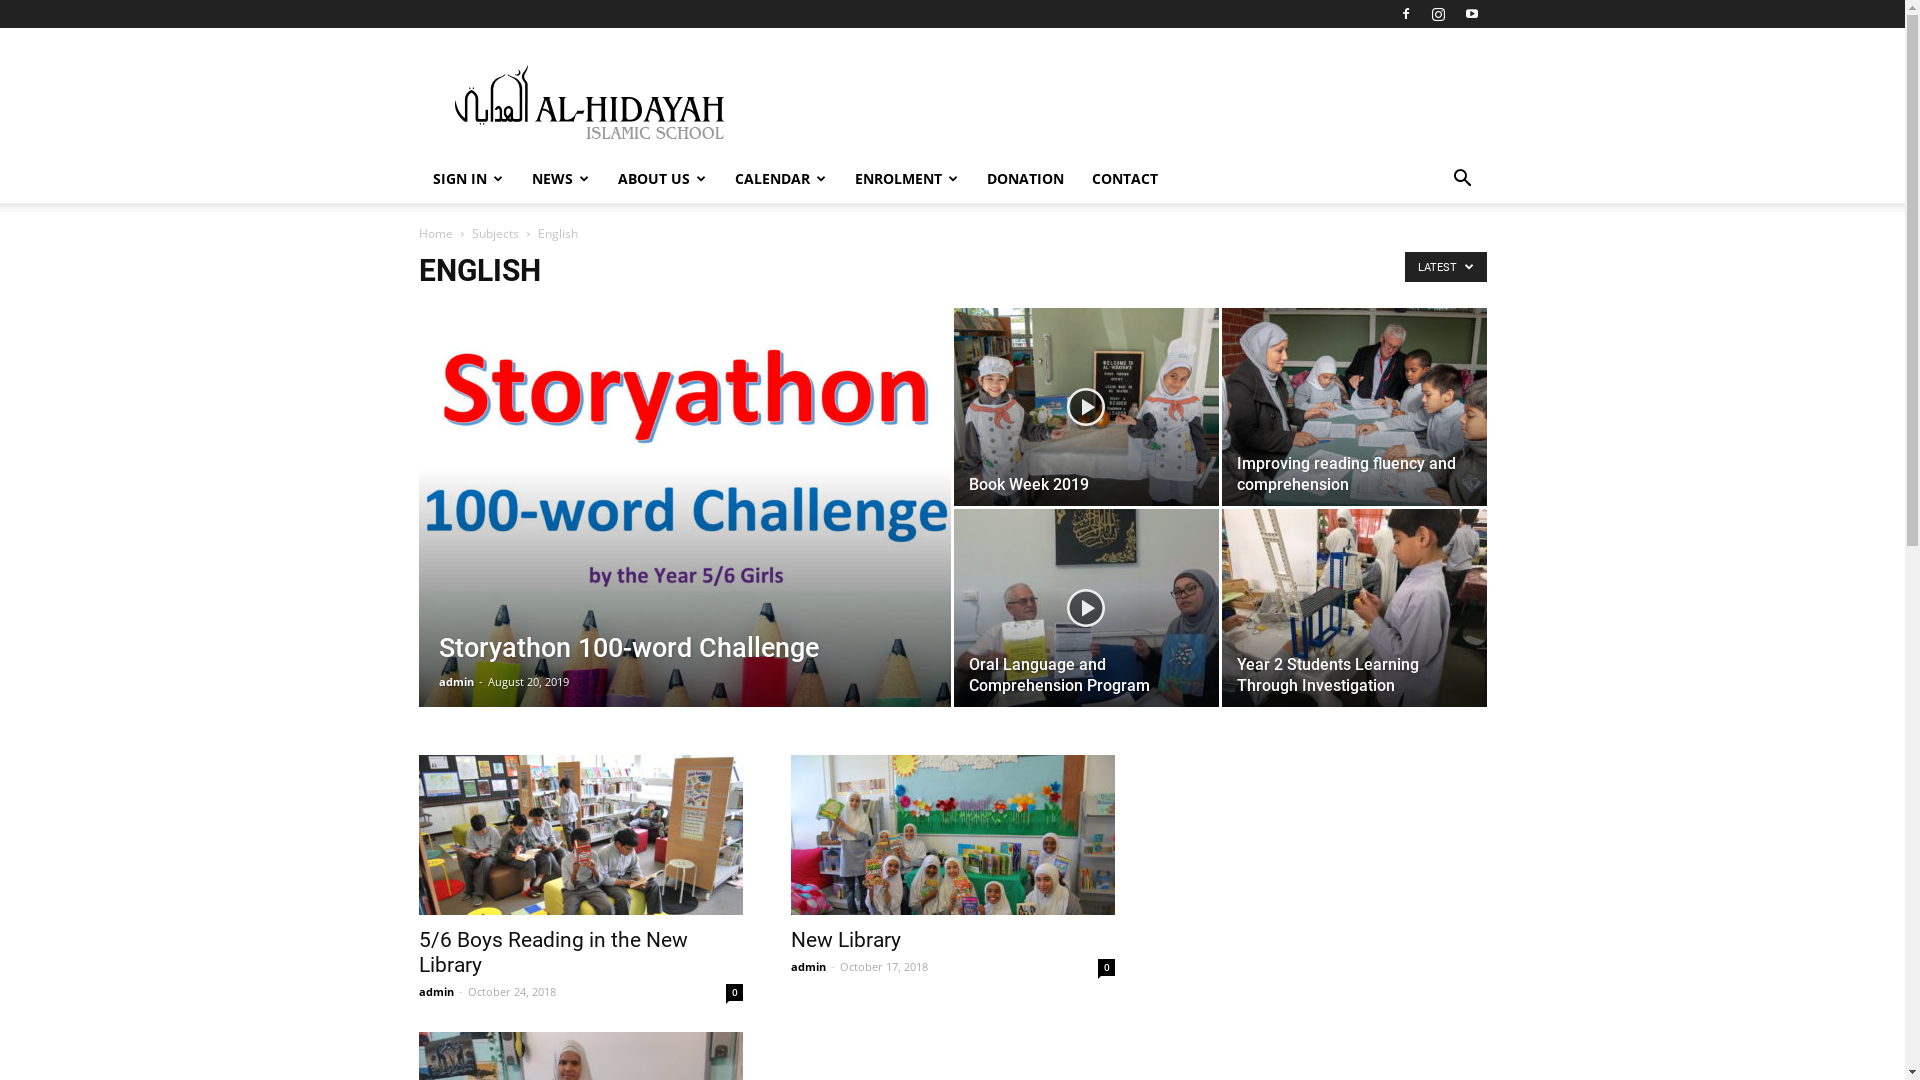  What do you see at coordinates (1346, 474) in the screenshot?
I see `Improving reading fluency and comprehension` at bounding box center [1346, 474].